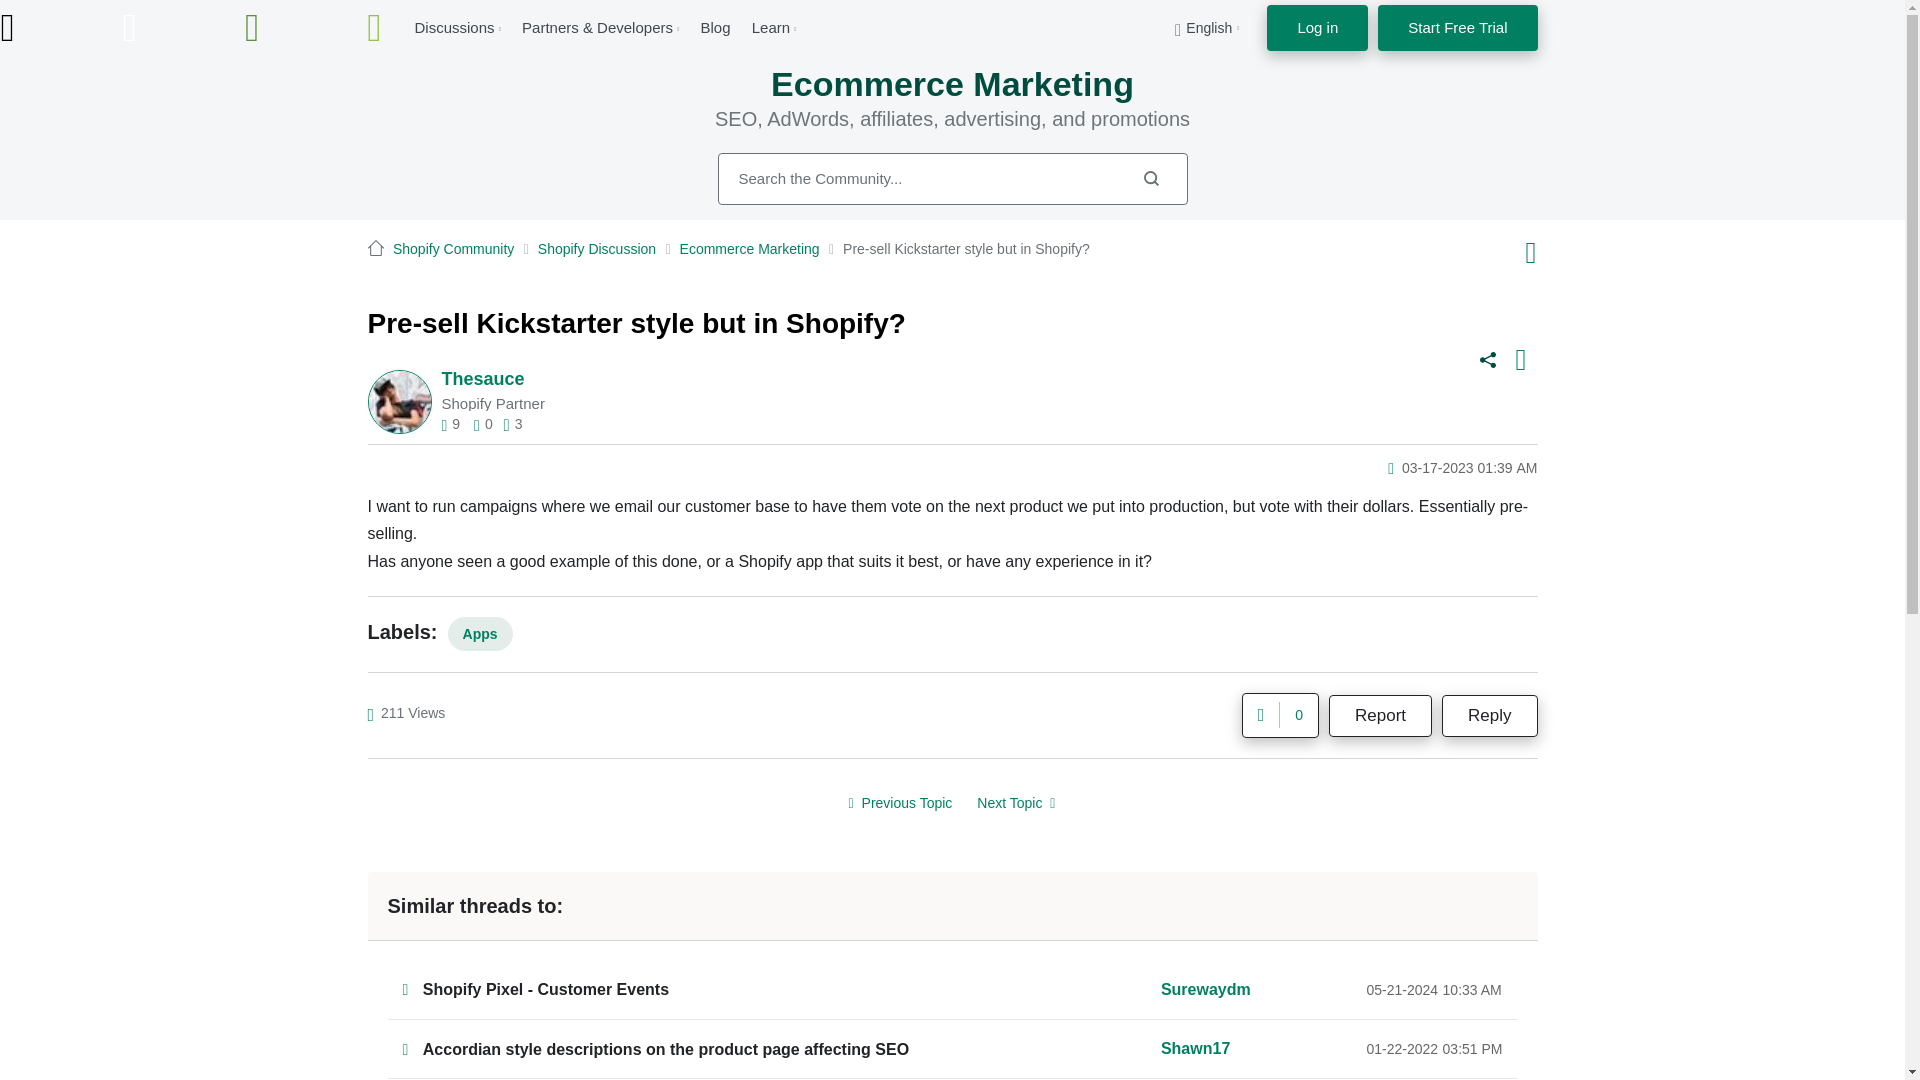 Image resolution: width=1920 pixels, height=1080 pixels. Describe the element at coordinates (1150, 178) in the screenshot. I see `Search` at that location.